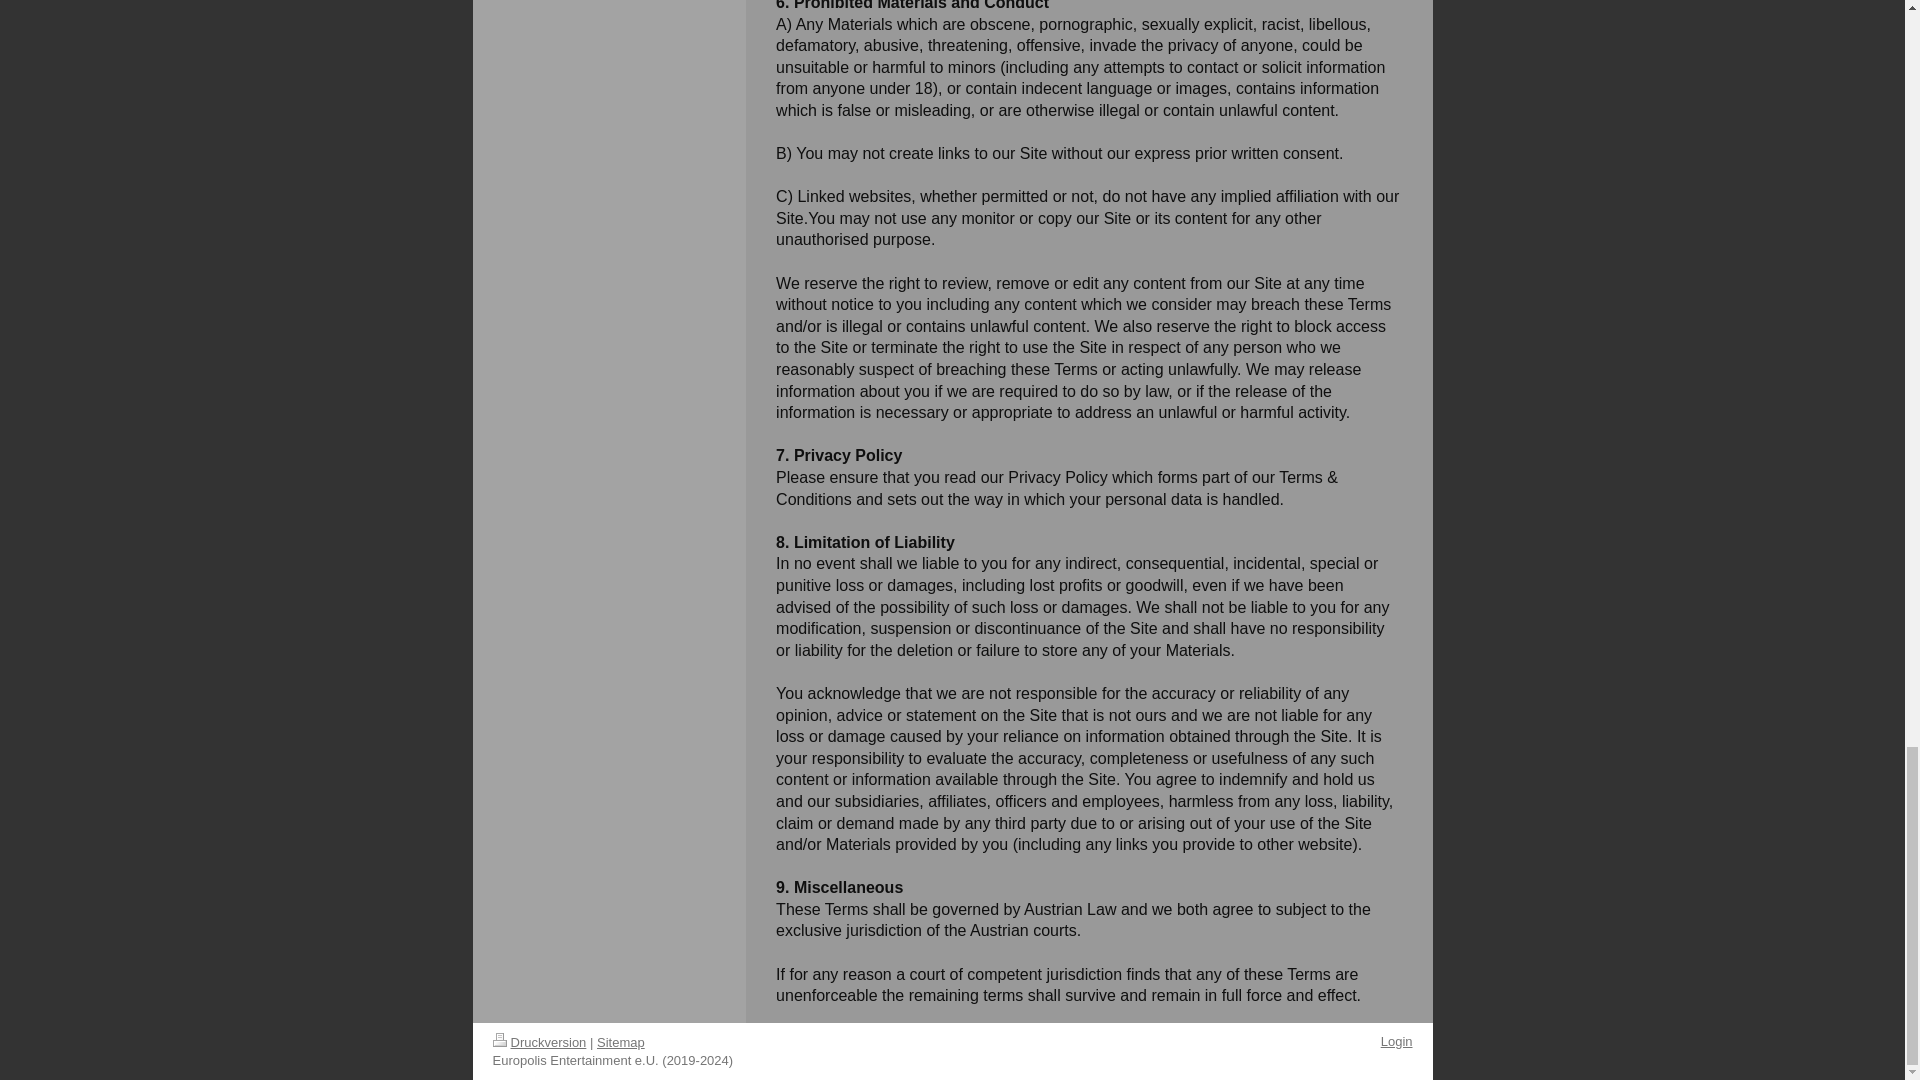 This screenshot has width=1920, height=1080. Describe the element at coordinates (1396, 1040) in the screenshot. I see `Login` at that location.